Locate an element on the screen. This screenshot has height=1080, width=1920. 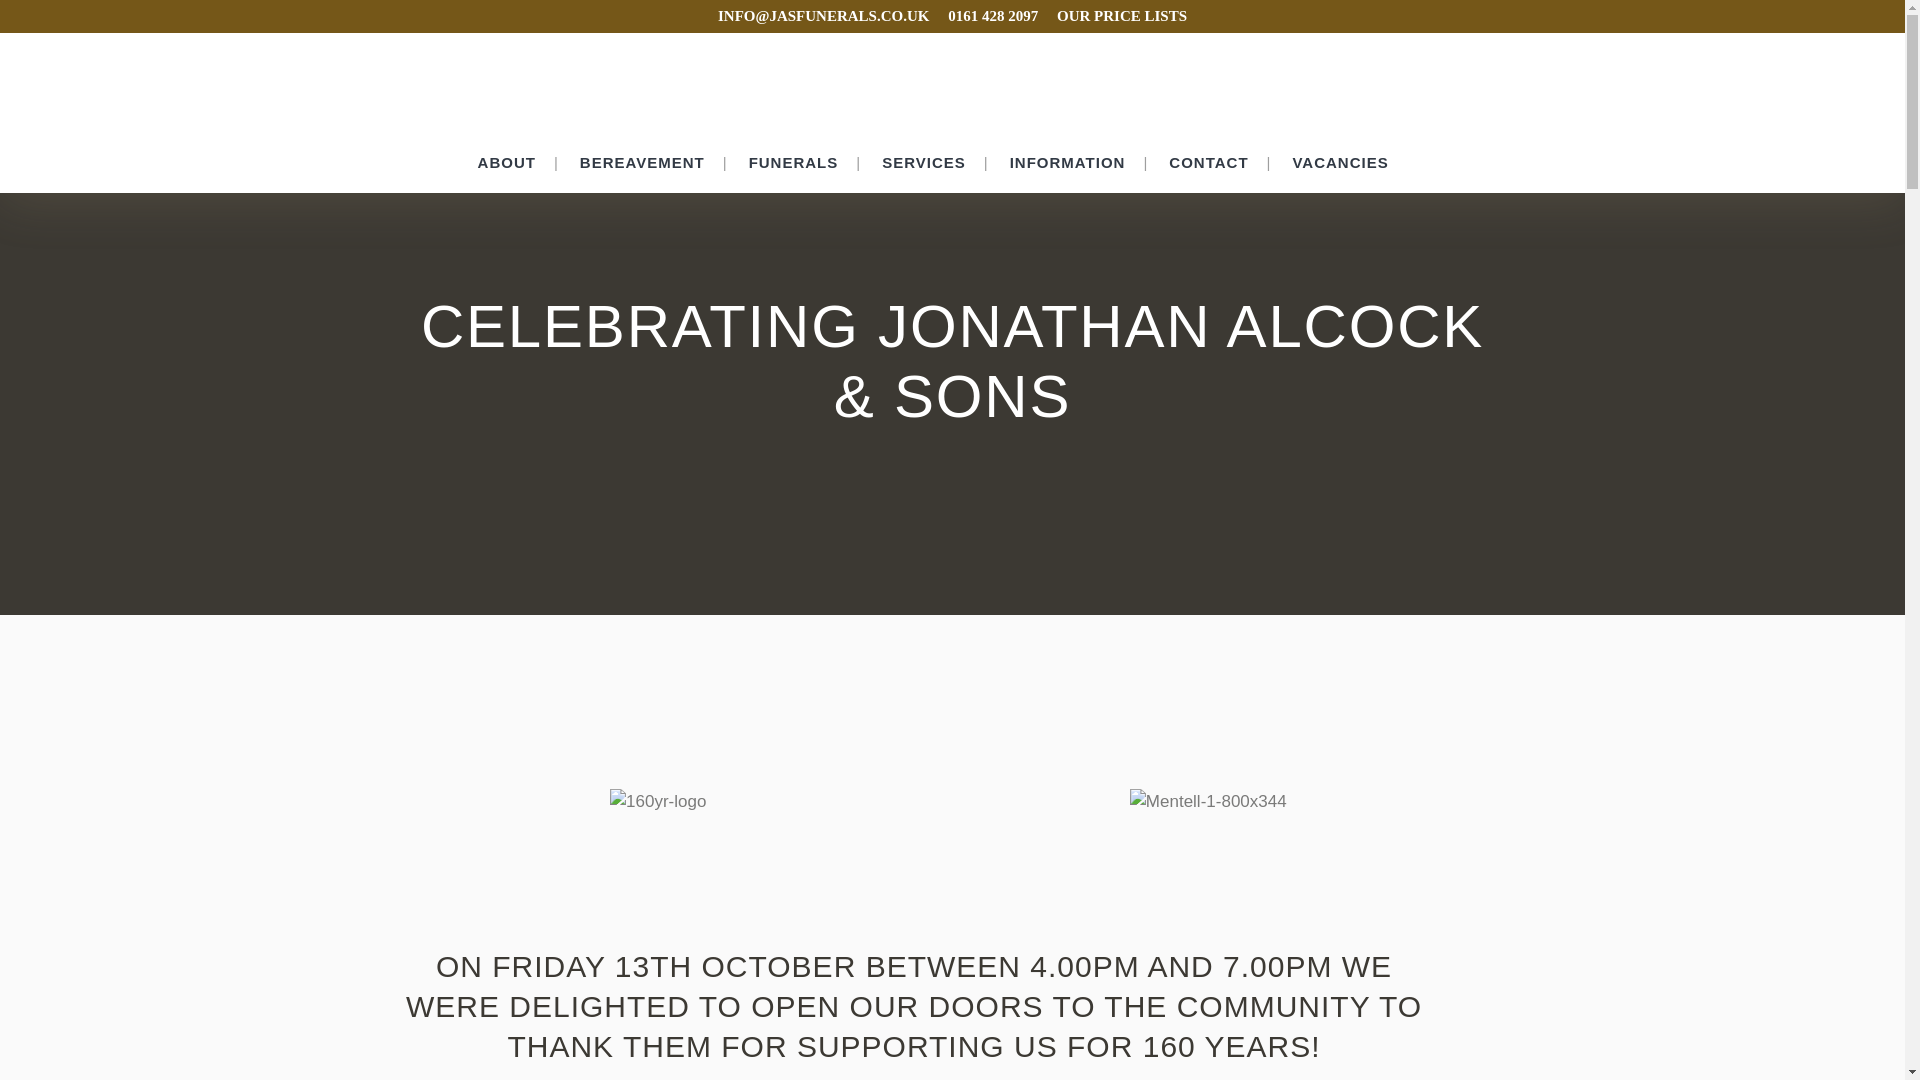
BEREAVEMENT is located at coordinates (642, 162).